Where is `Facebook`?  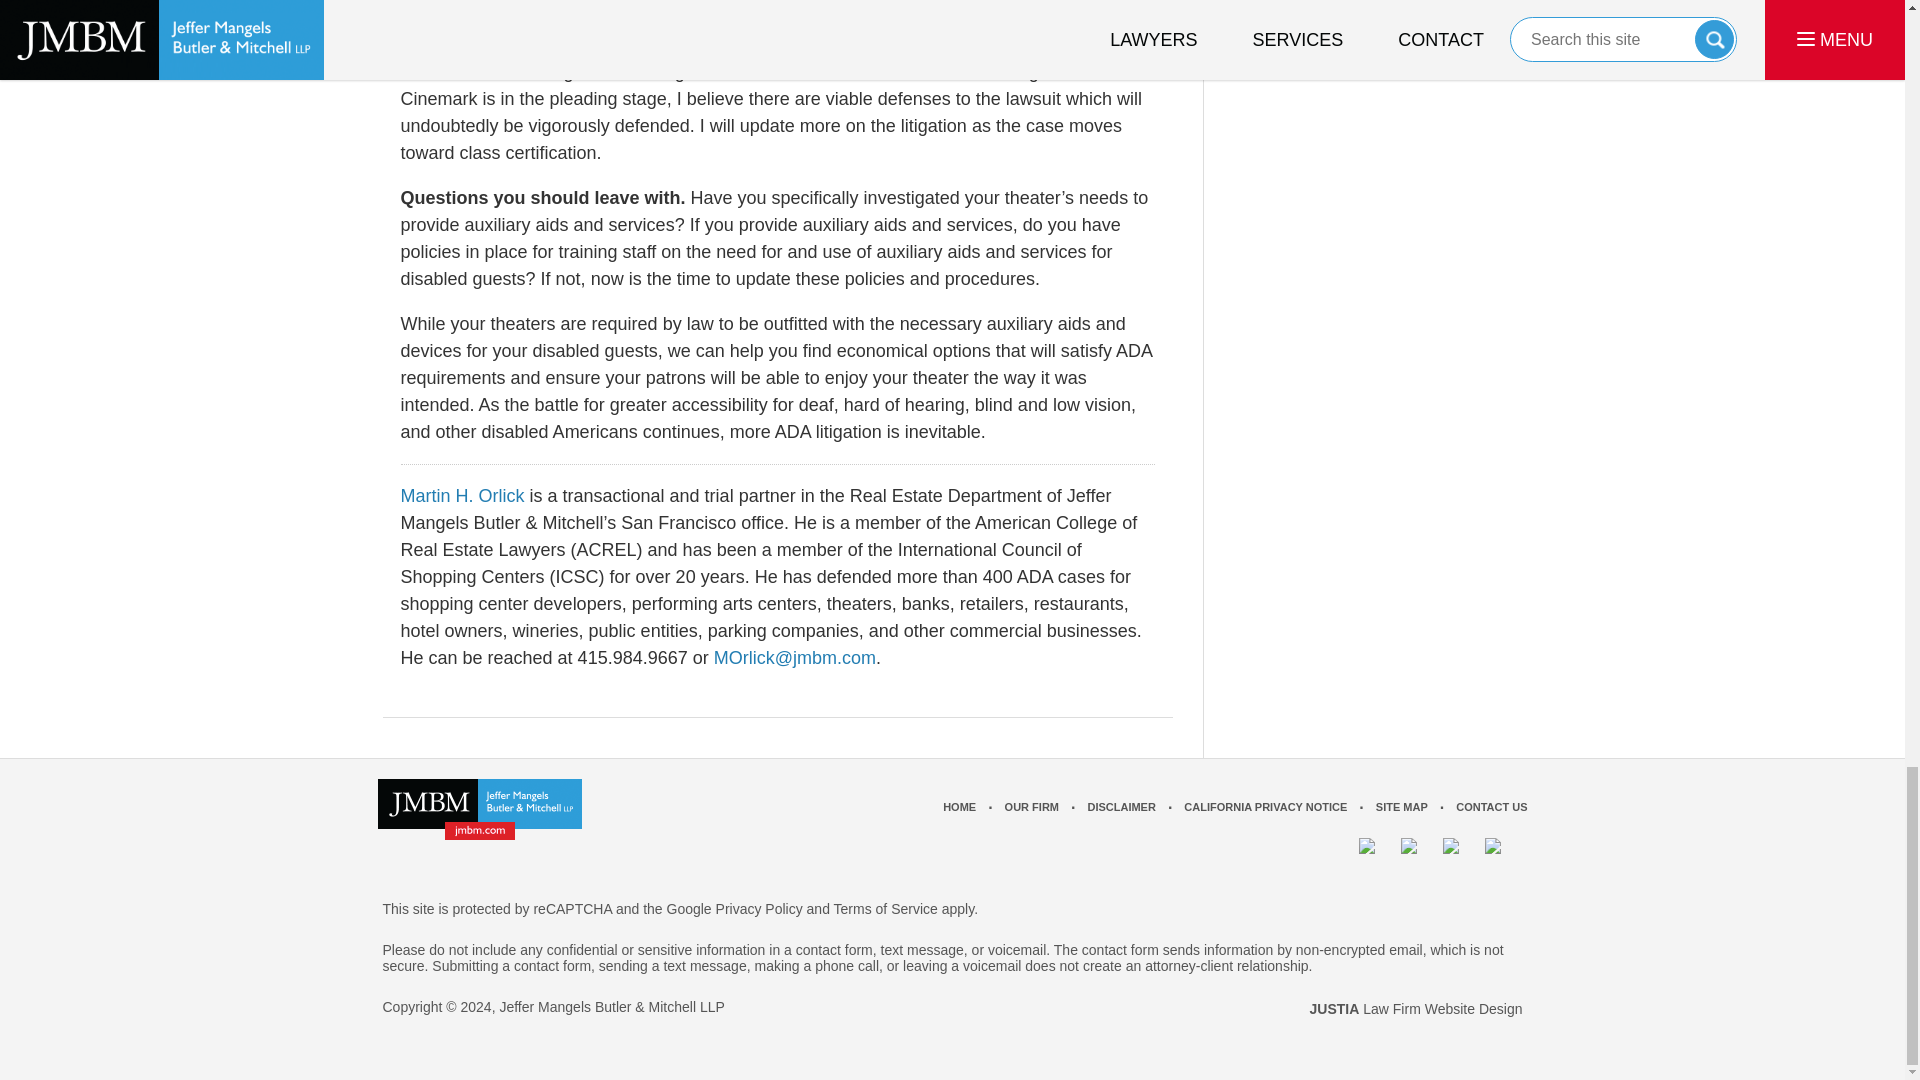 Facebook is located at coordinates (1376, 856).